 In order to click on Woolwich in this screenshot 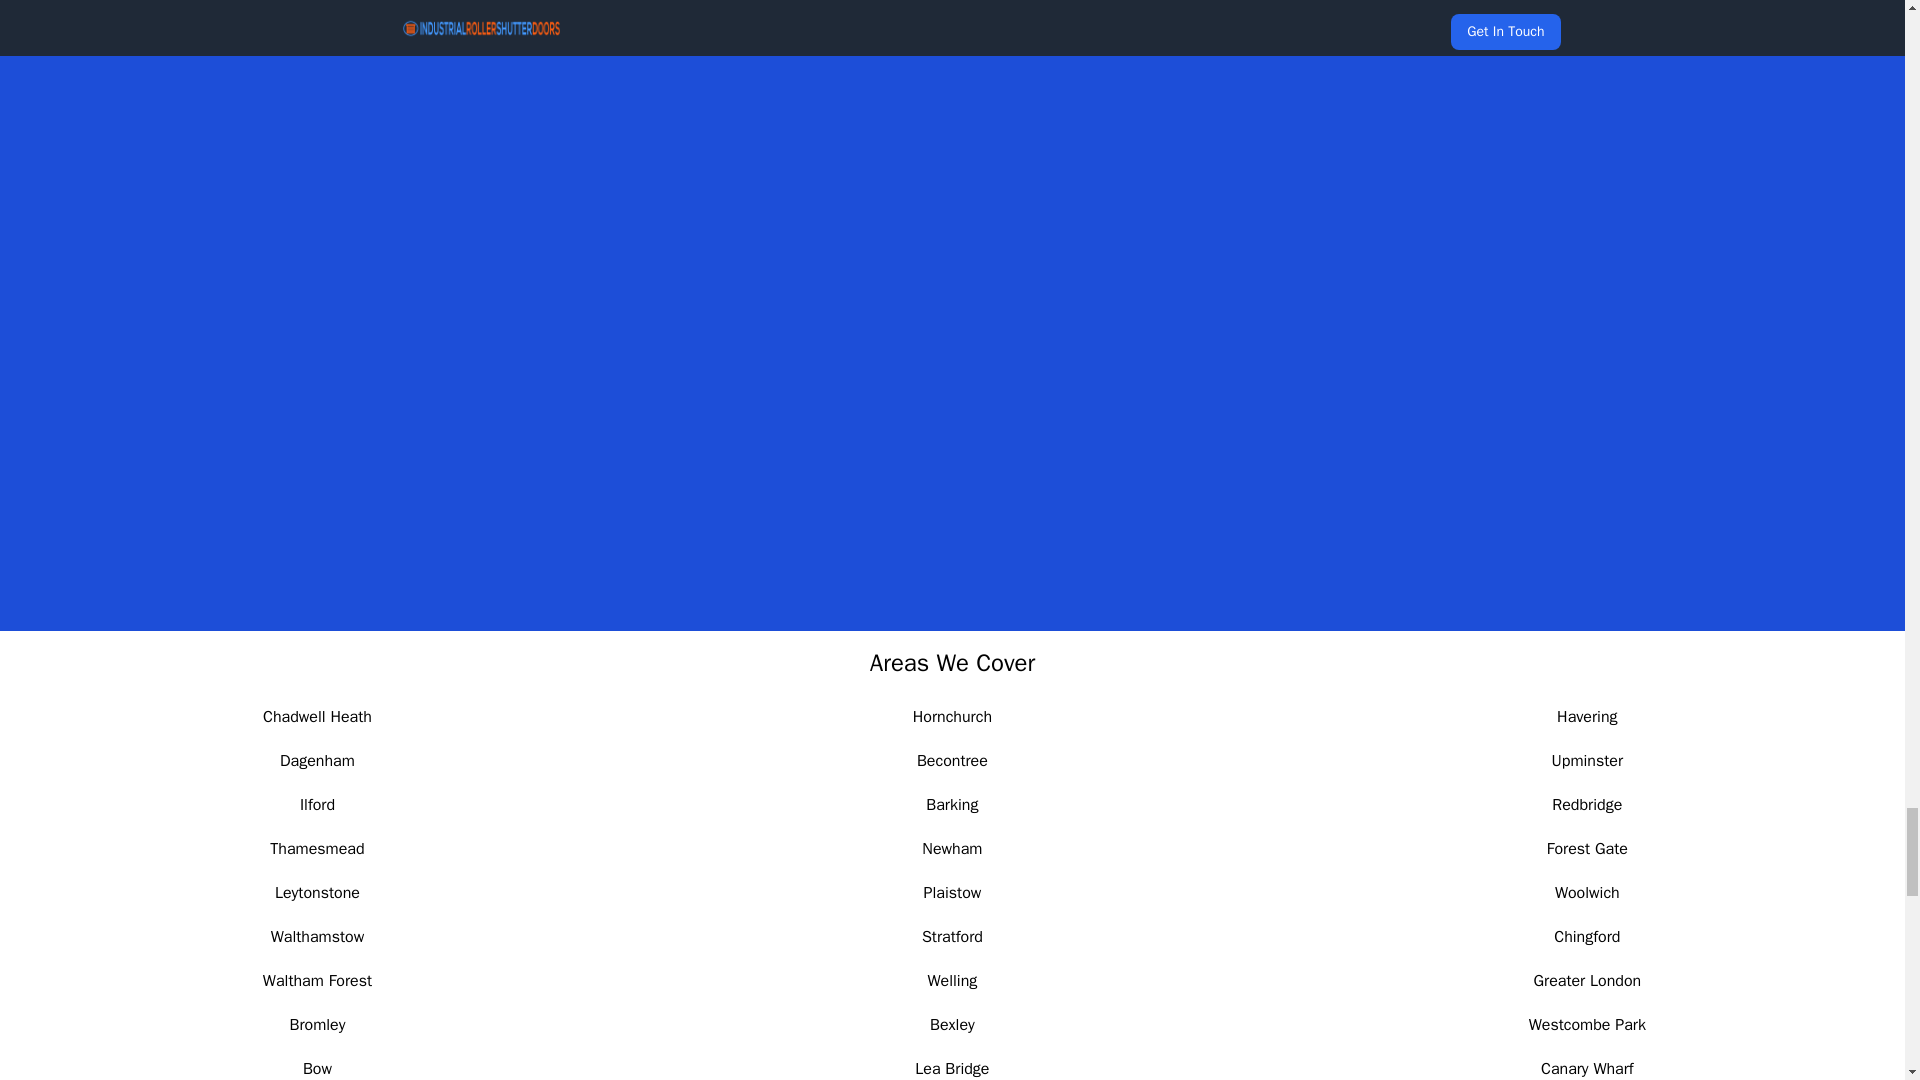, I will do `click(1588, 892)`.